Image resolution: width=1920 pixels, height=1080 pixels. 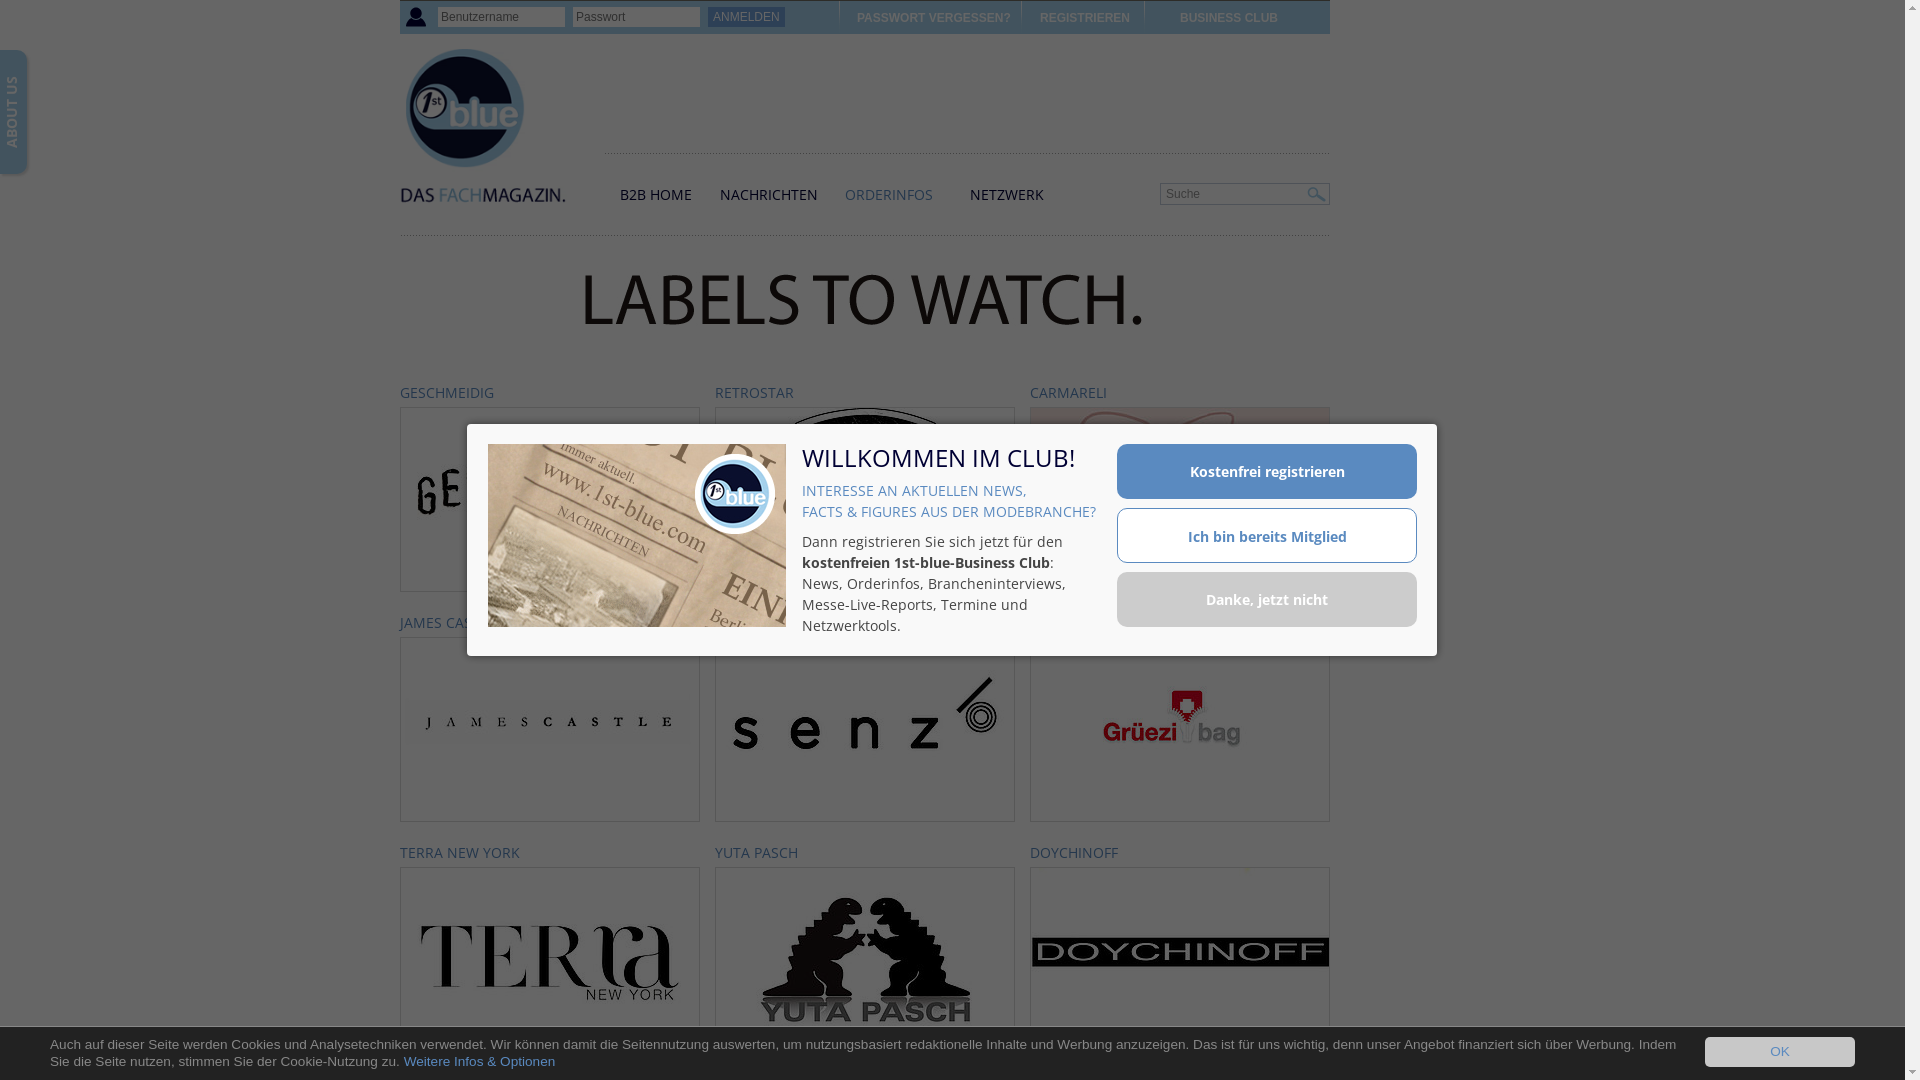 I want to click on OK, so click(x=1780, y=1052).